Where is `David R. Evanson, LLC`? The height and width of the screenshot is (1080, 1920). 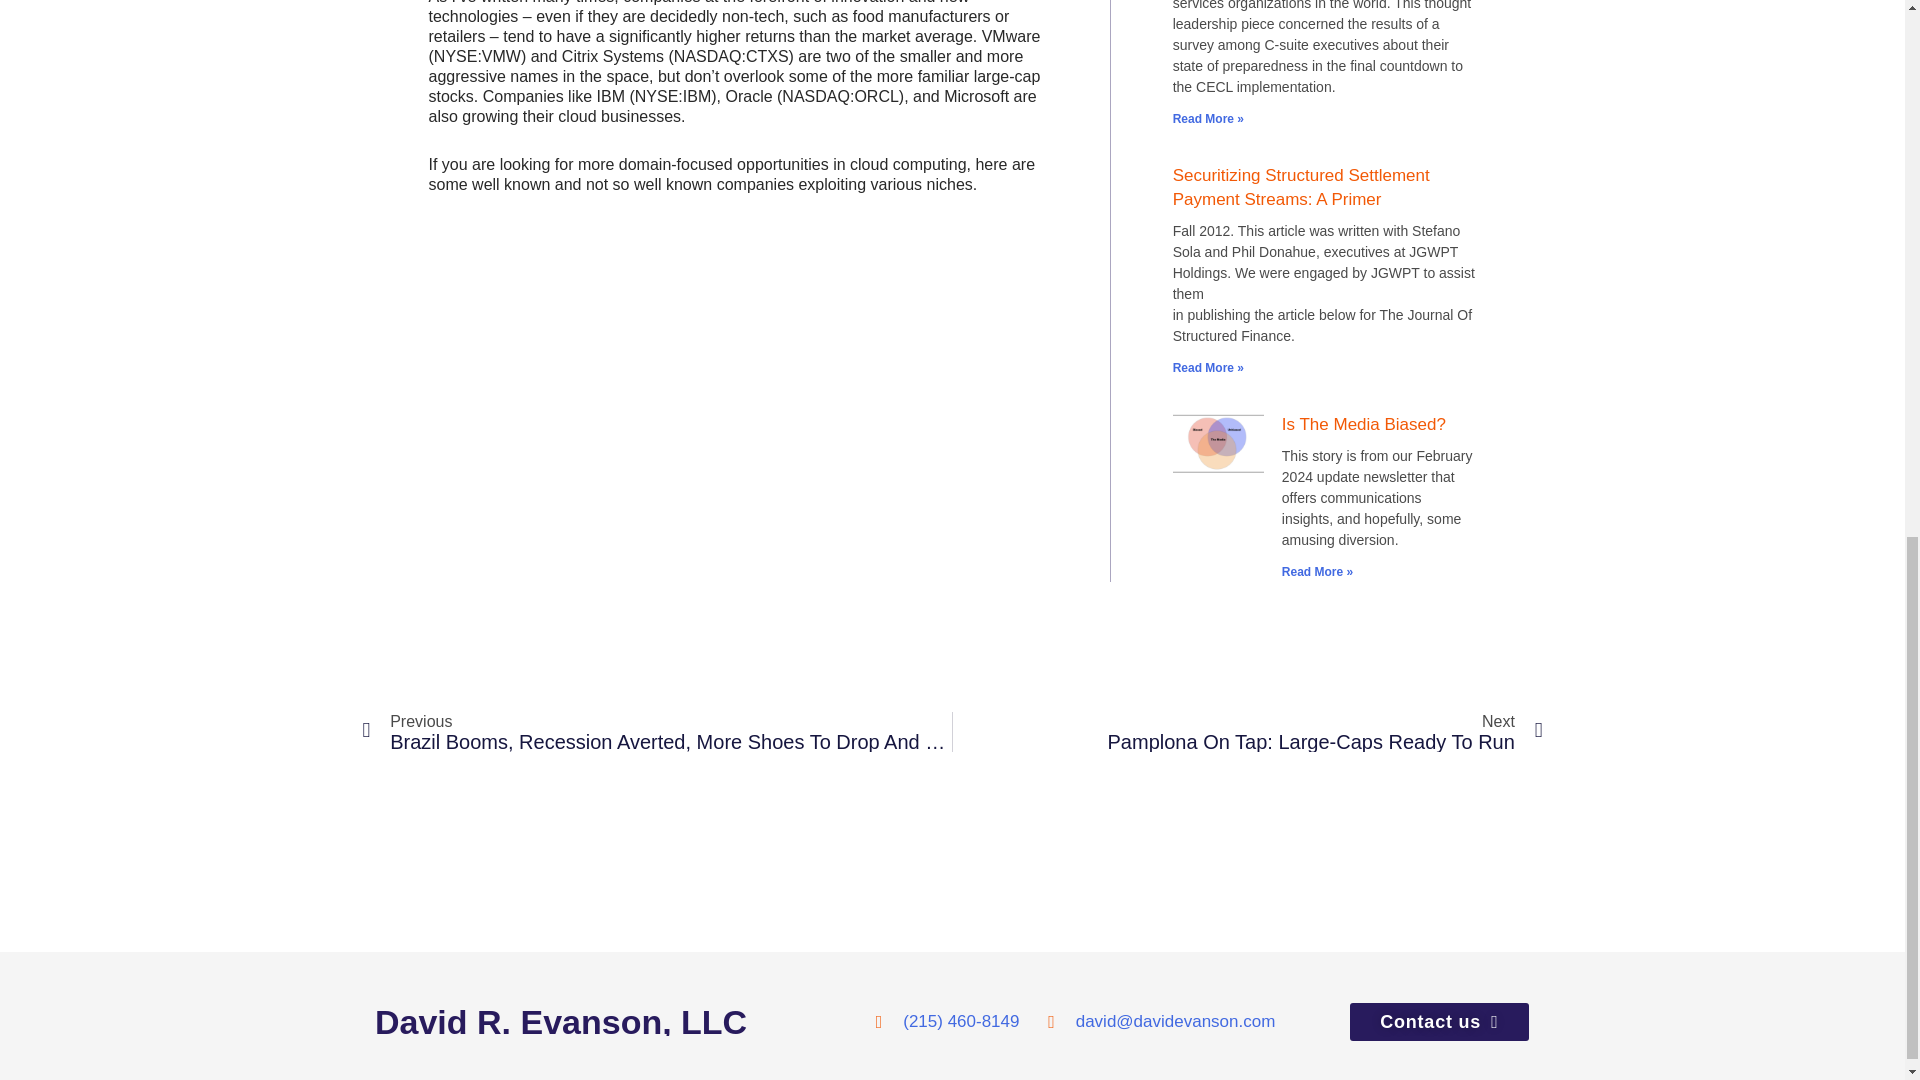 David R. Evanson, LLC is located at coordinates (624, 1021).